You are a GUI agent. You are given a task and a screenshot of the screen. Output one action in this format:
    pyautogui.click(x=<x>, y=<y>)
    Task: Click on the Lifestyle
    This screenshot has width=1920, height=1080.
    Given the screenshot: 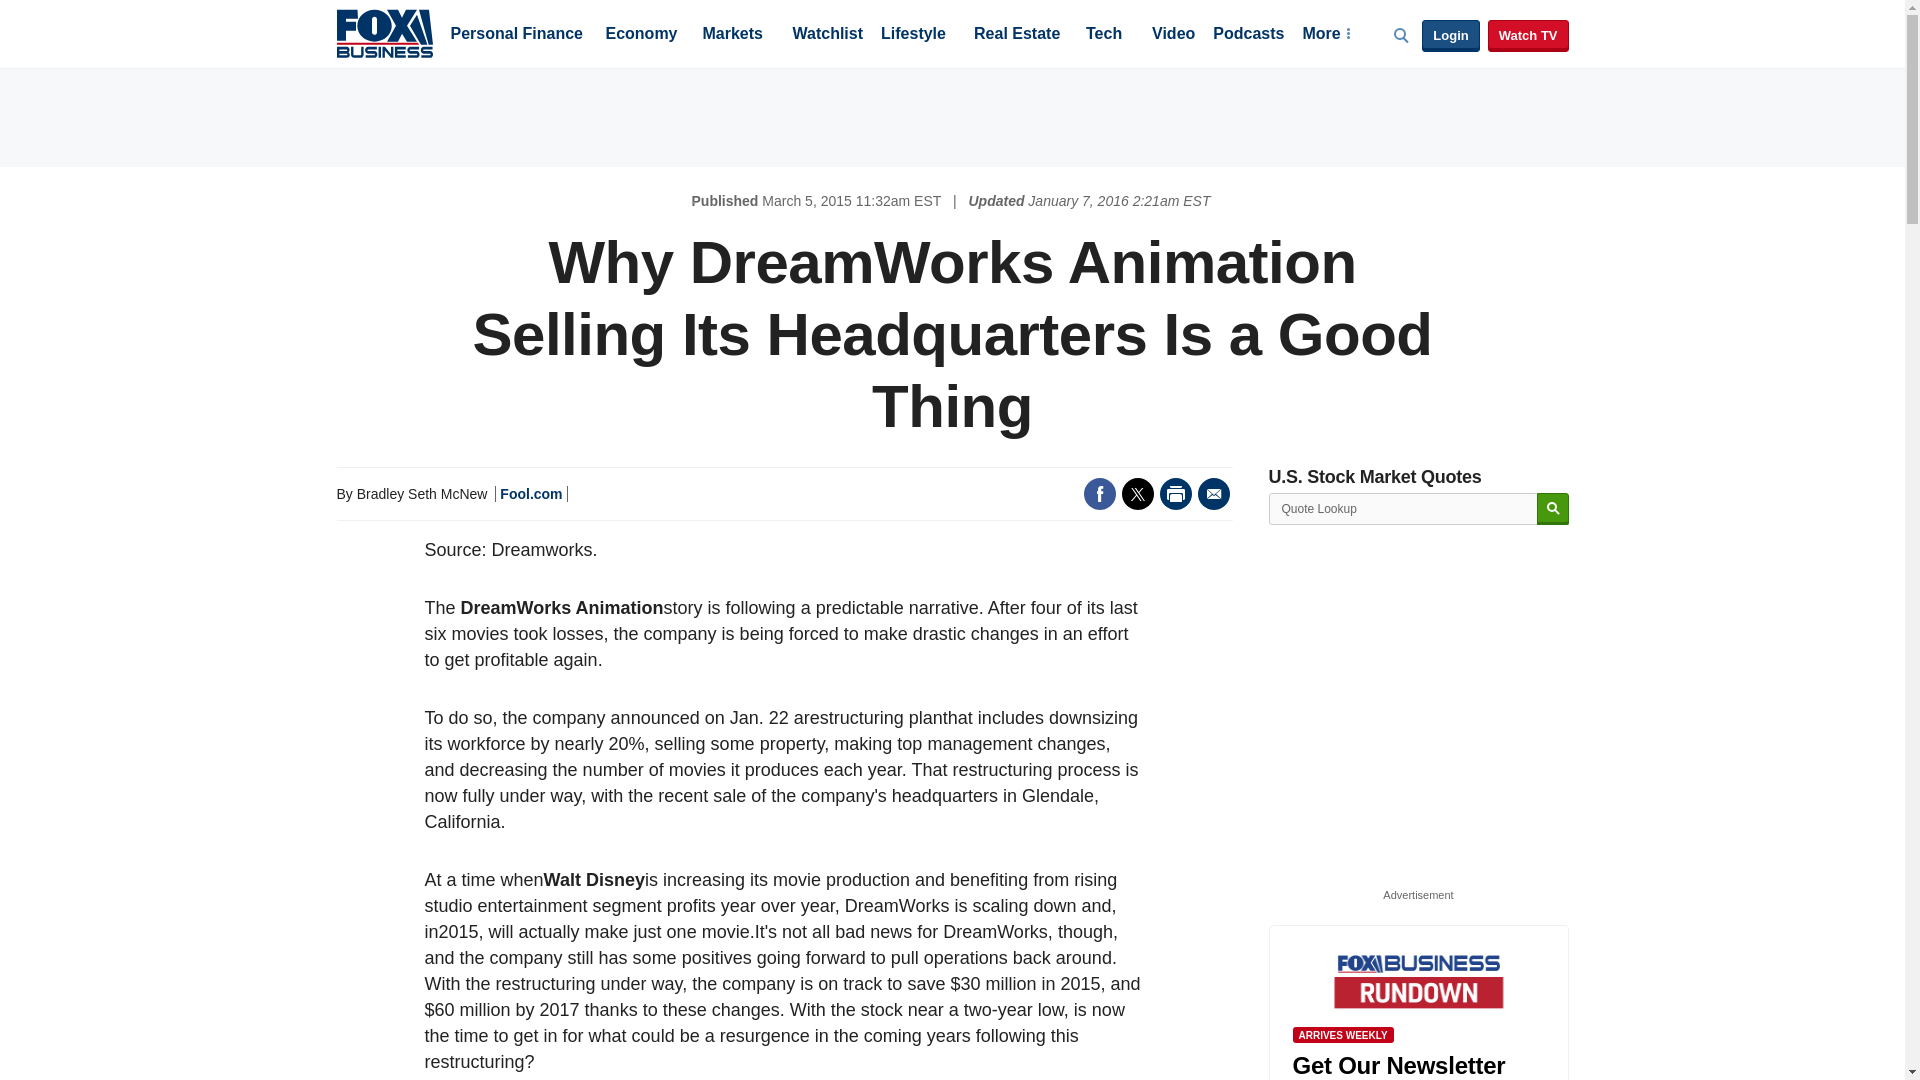 What is the action you would take?
    pyautogui.click(x=914, y=35)
    